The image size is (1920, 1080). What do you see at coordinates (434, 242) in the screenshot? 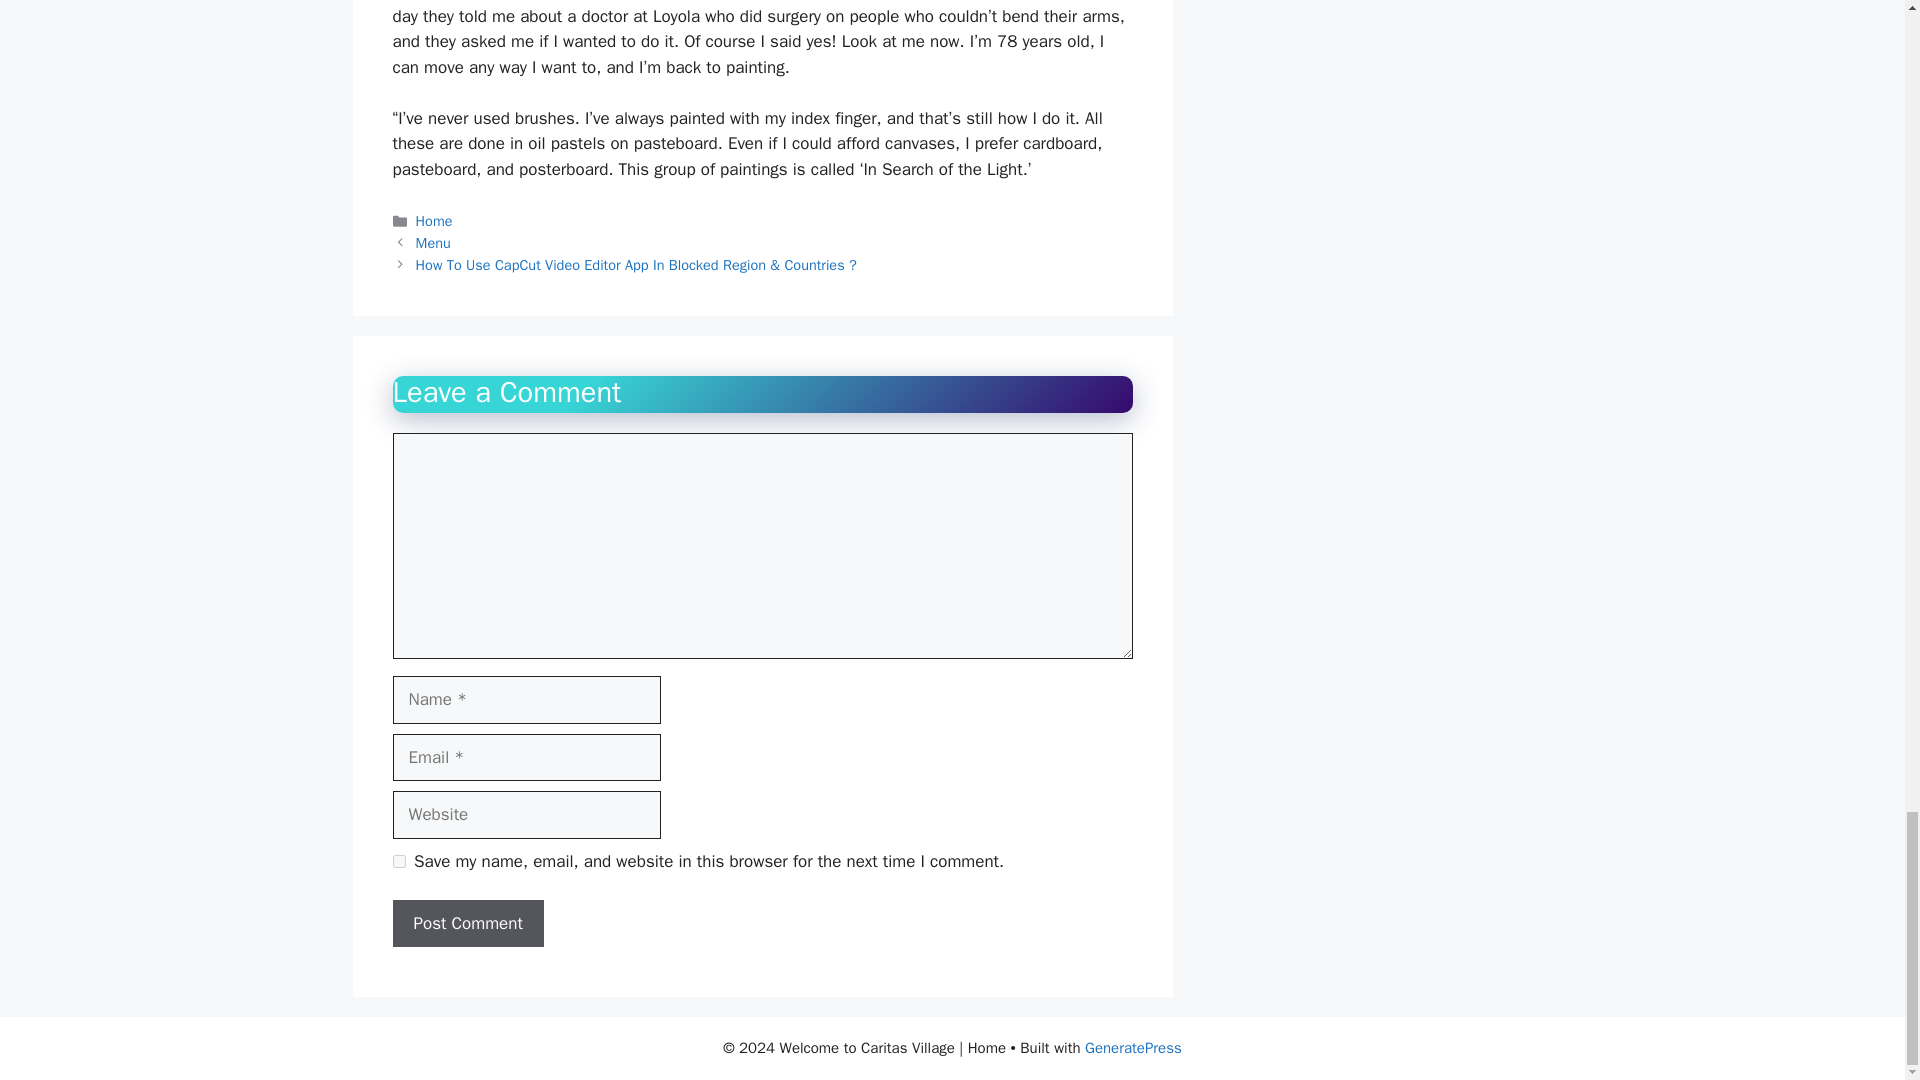
I see `Menu` at bounding box center [434, 242].